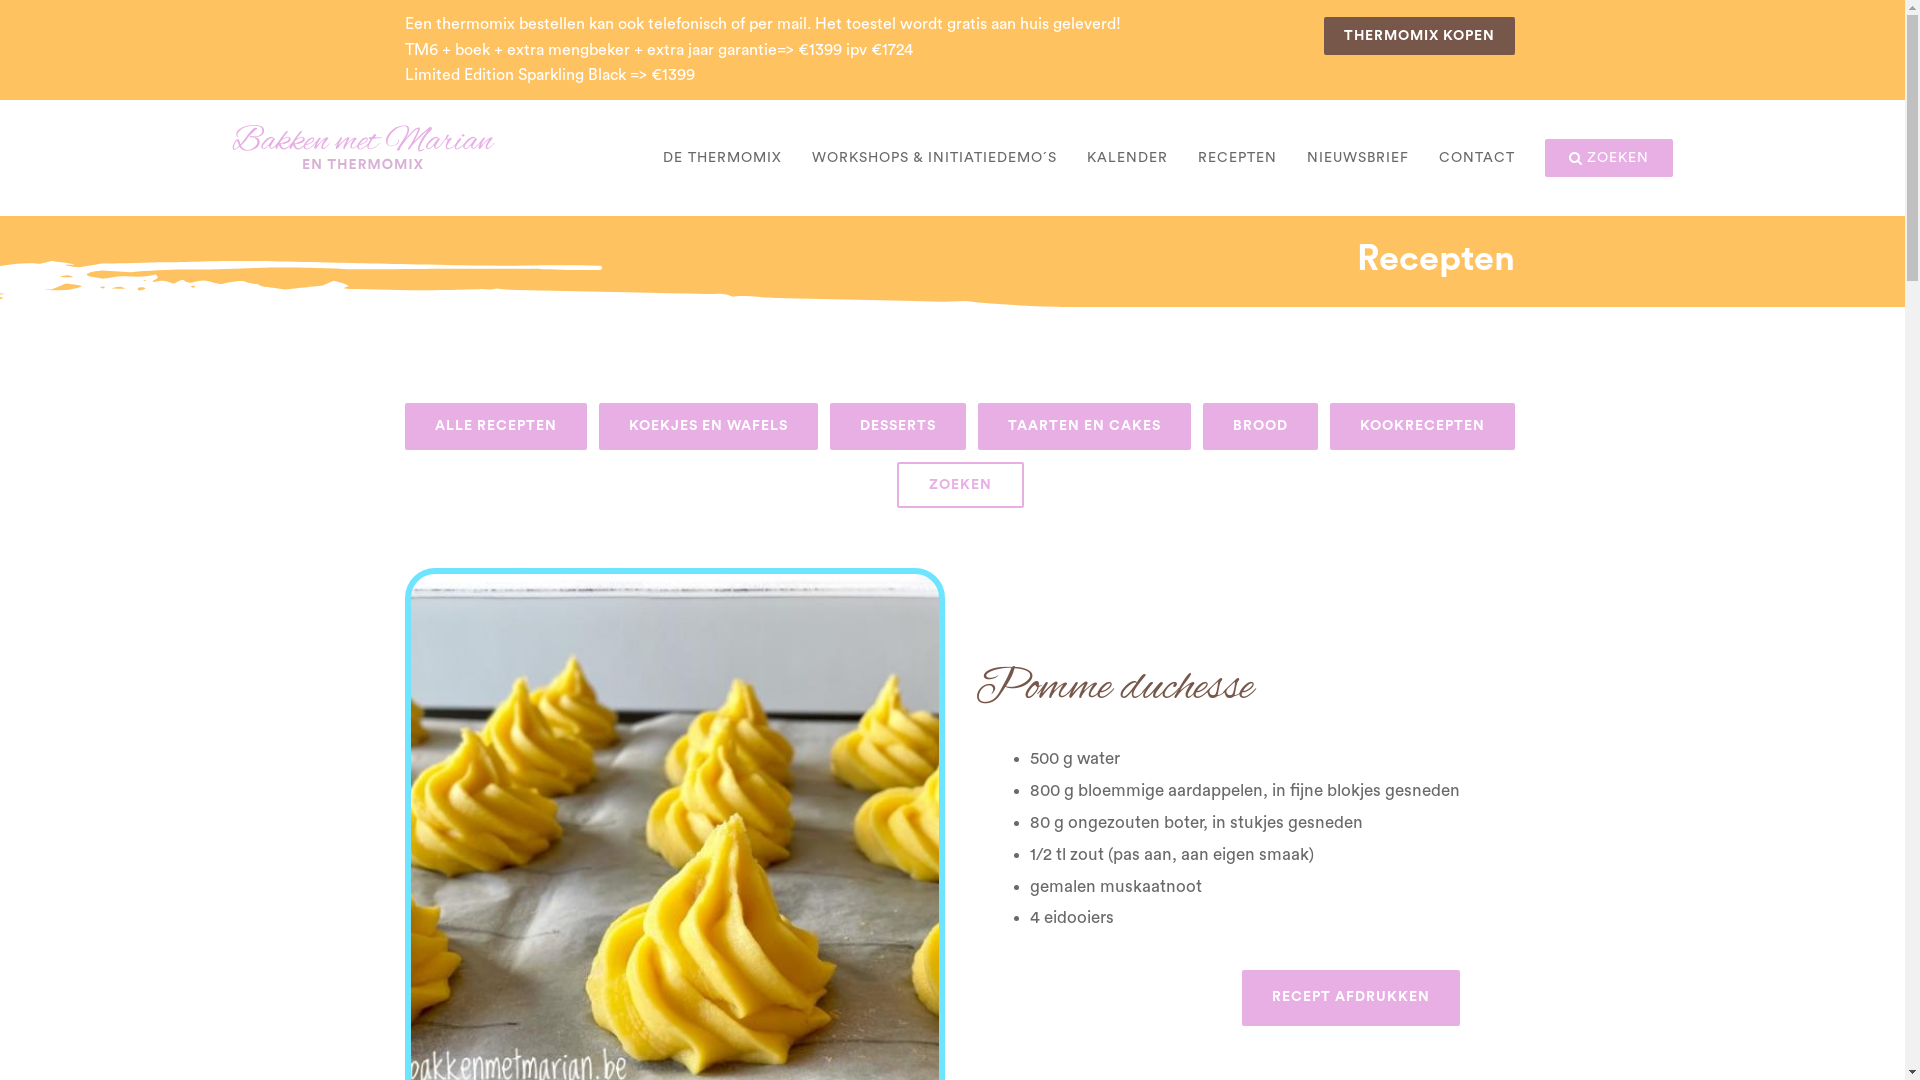 This screenshot has width=1920, height=1080. Describe the element at coordinates (1260, 426) in the screenshot. I see `BROOD` at that location.